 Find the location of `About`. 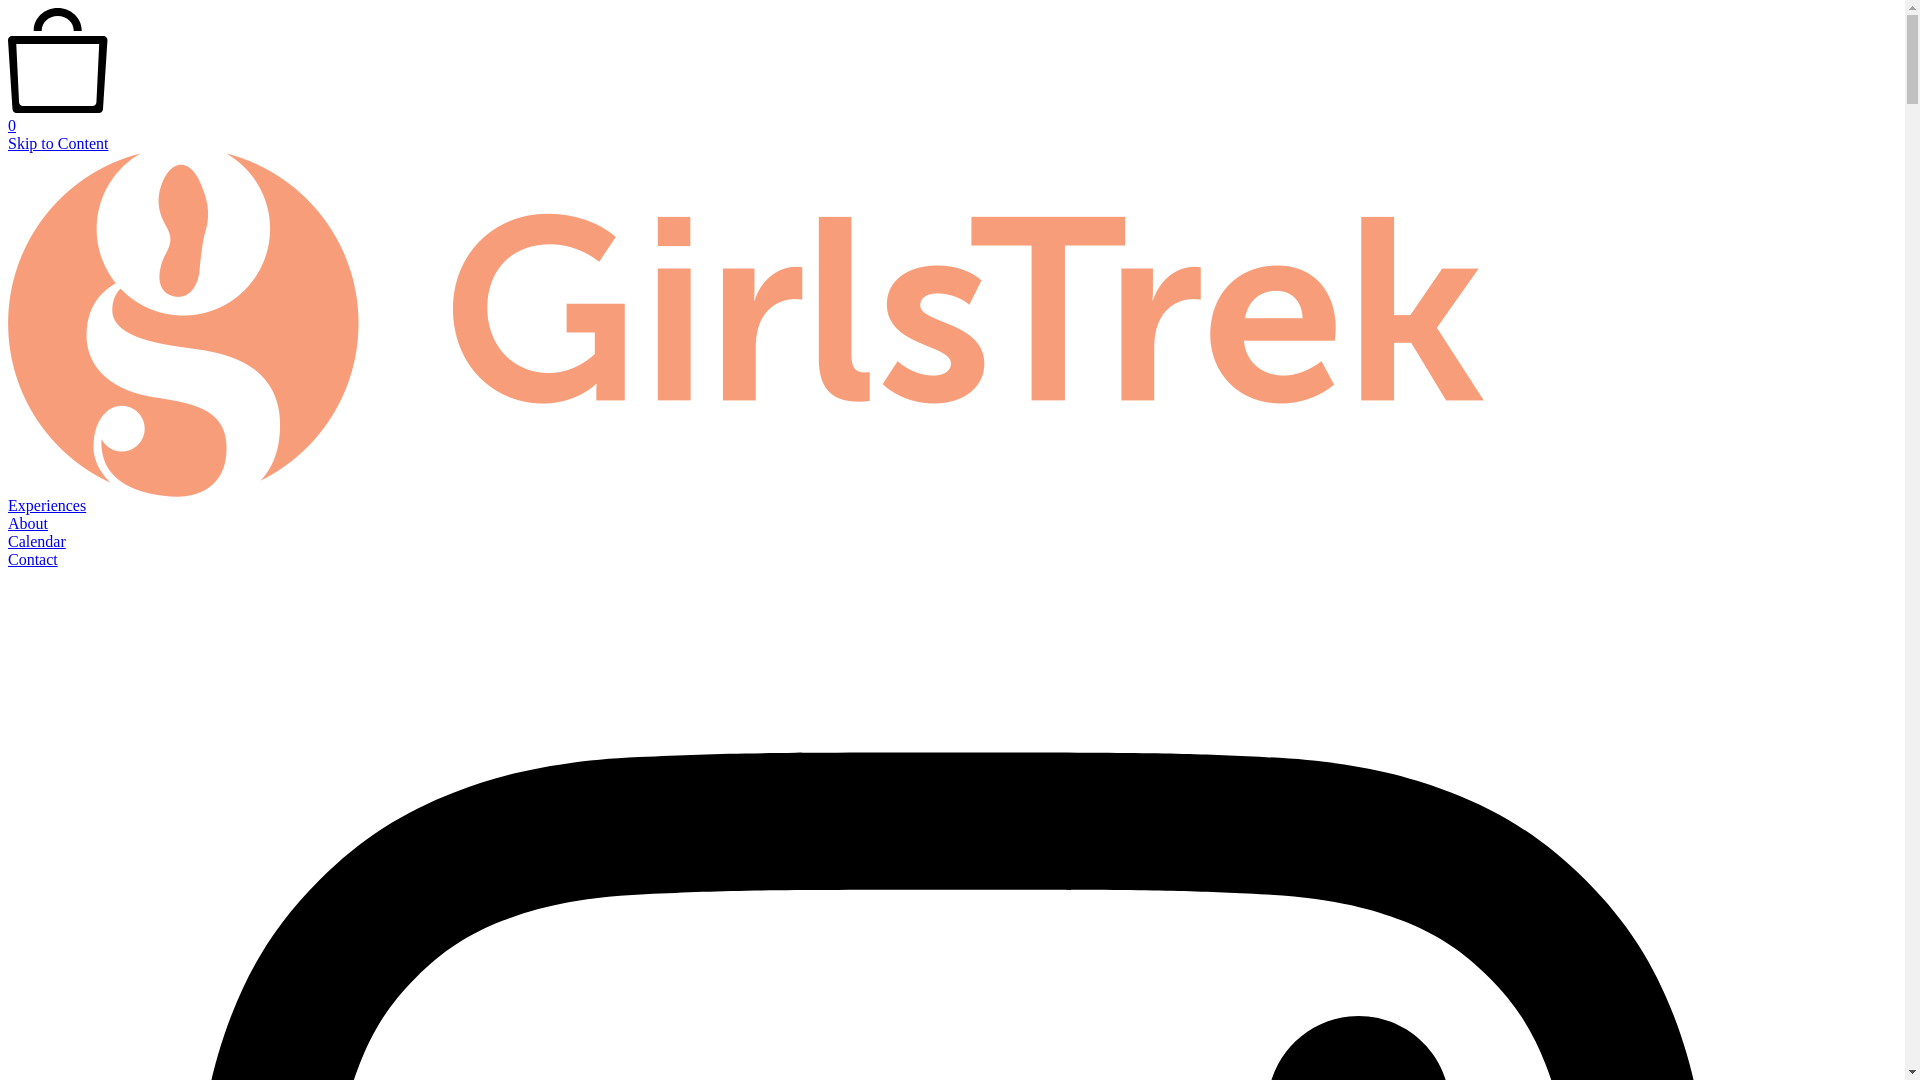

About is located at coordinates (28, 524).